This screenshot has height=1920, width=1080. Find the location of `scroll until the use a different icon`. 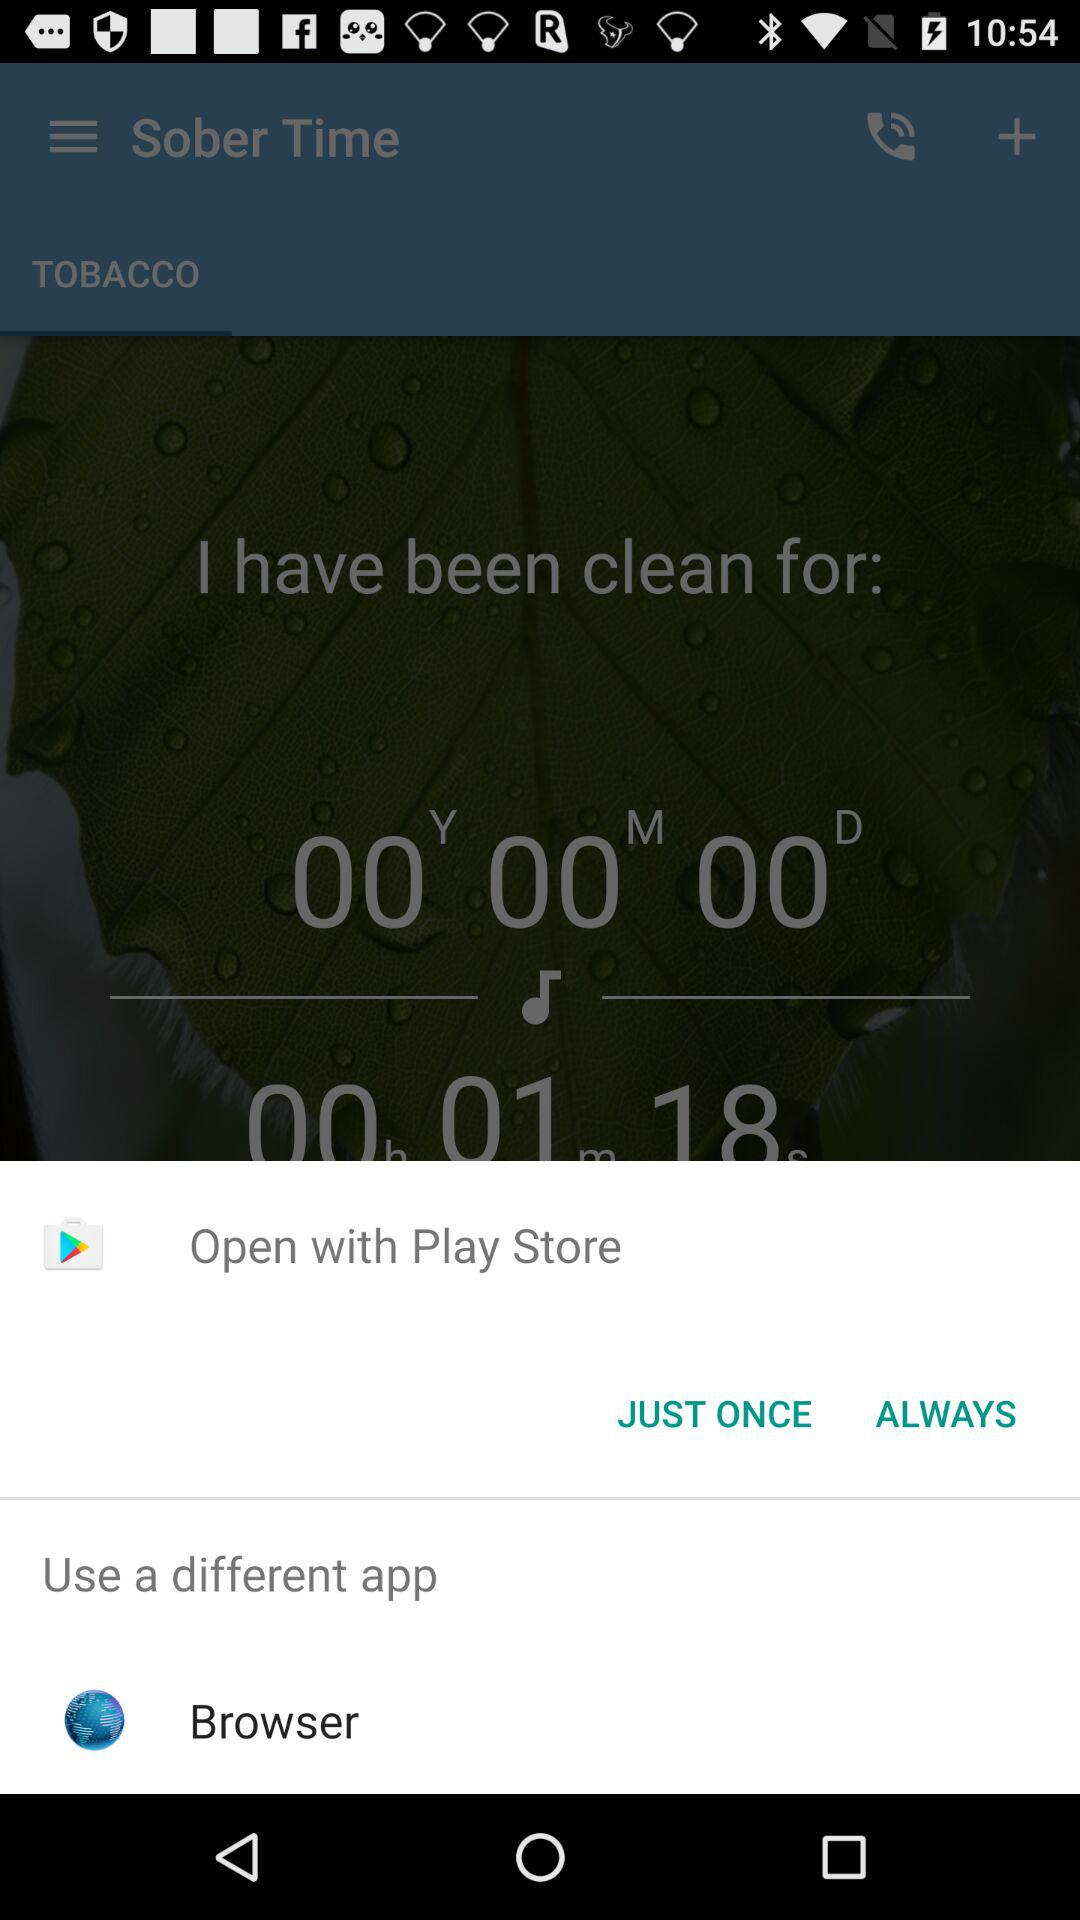

scroll until the use a different icon is located at coordinates (540, 1574).